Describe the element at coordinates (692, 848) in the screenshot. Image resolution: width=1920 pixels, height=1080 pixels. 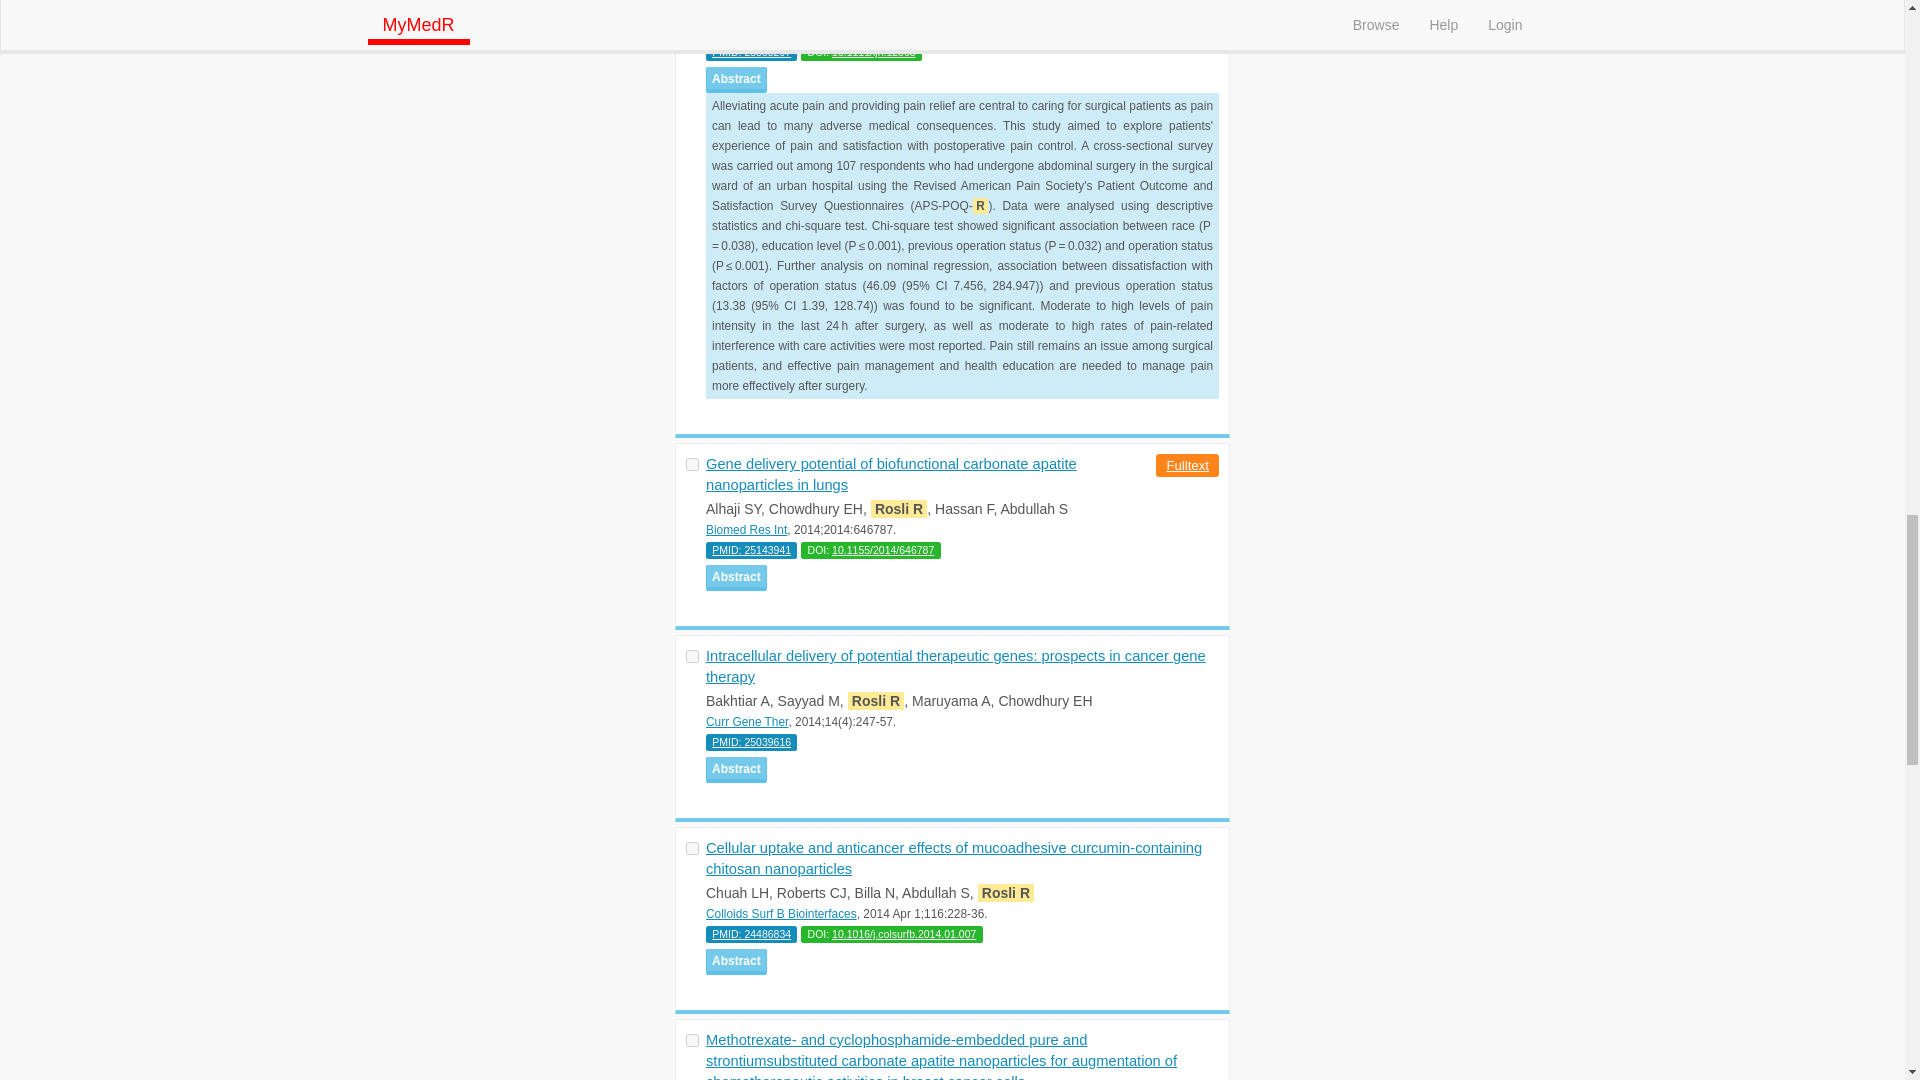
I see `on` at that location.